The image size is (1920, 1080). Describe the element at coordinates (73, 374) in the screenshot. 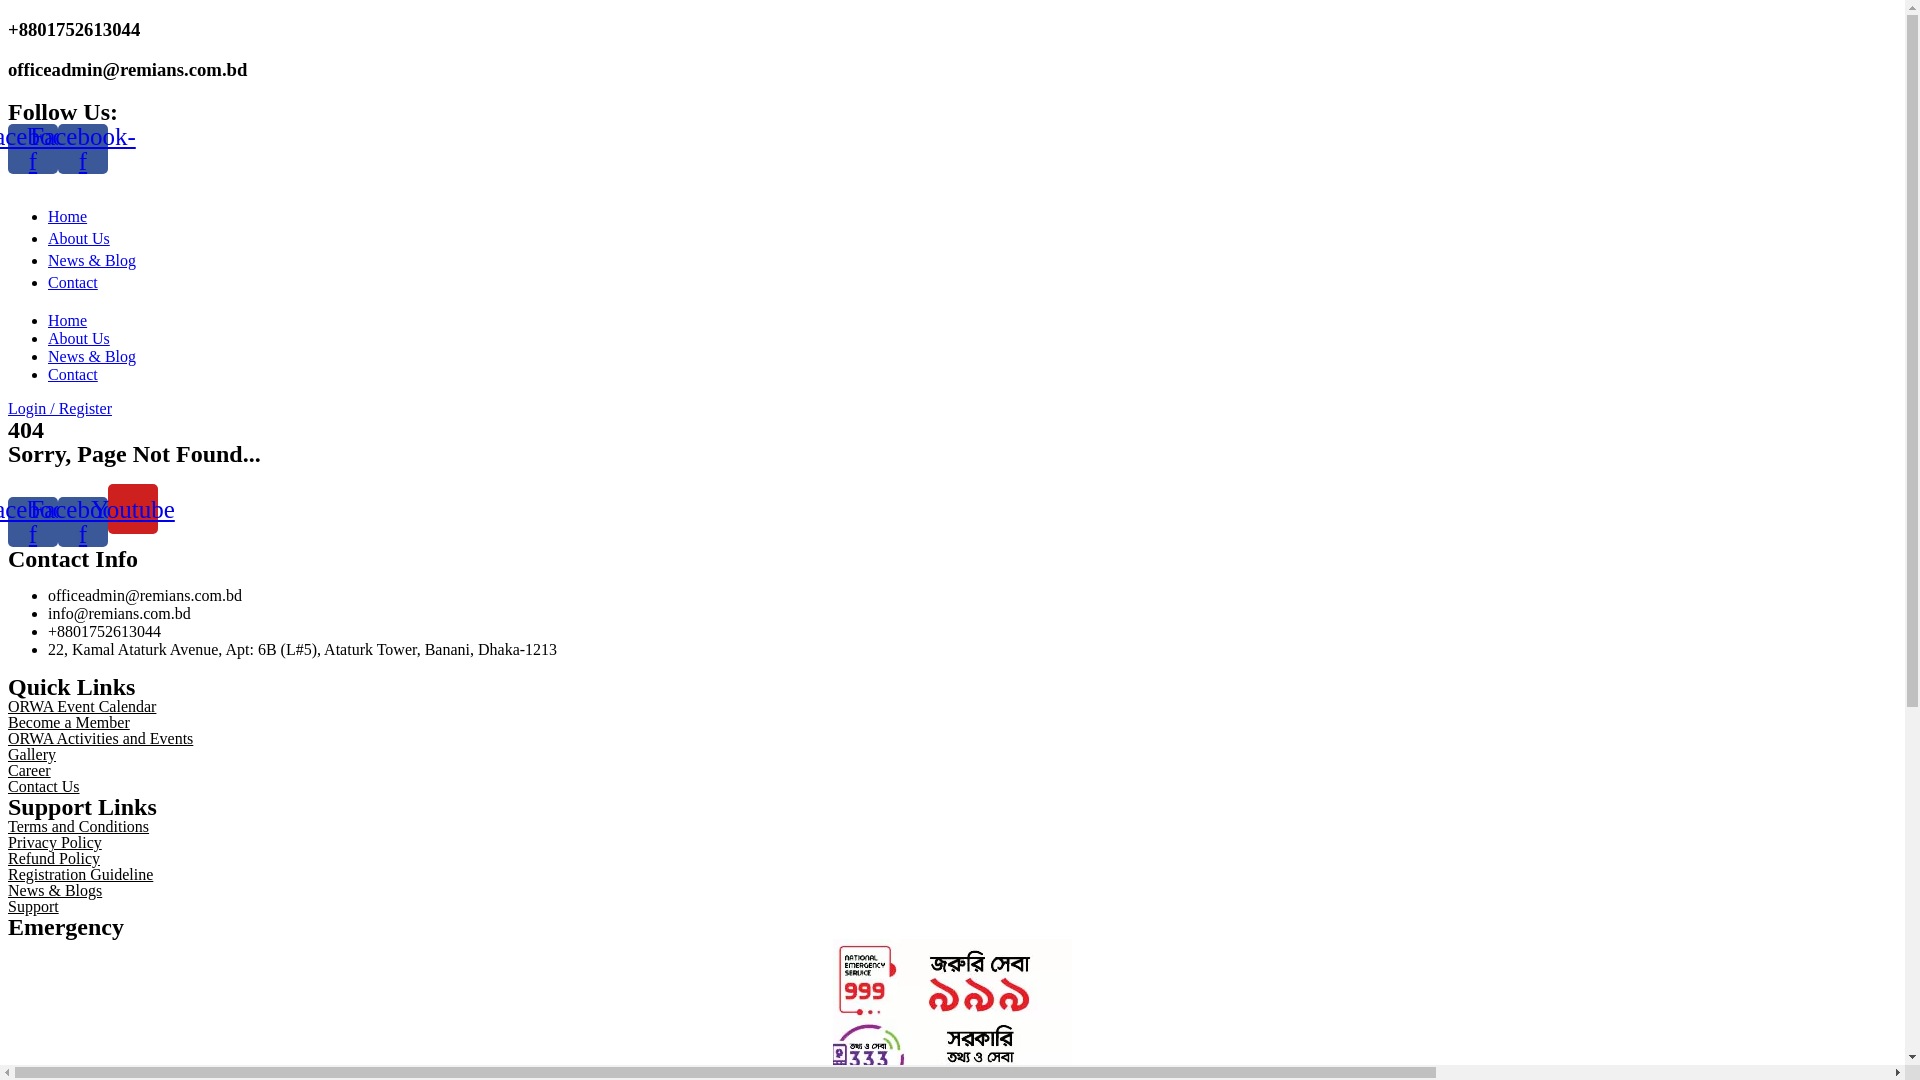

I see `Contact` at that location.